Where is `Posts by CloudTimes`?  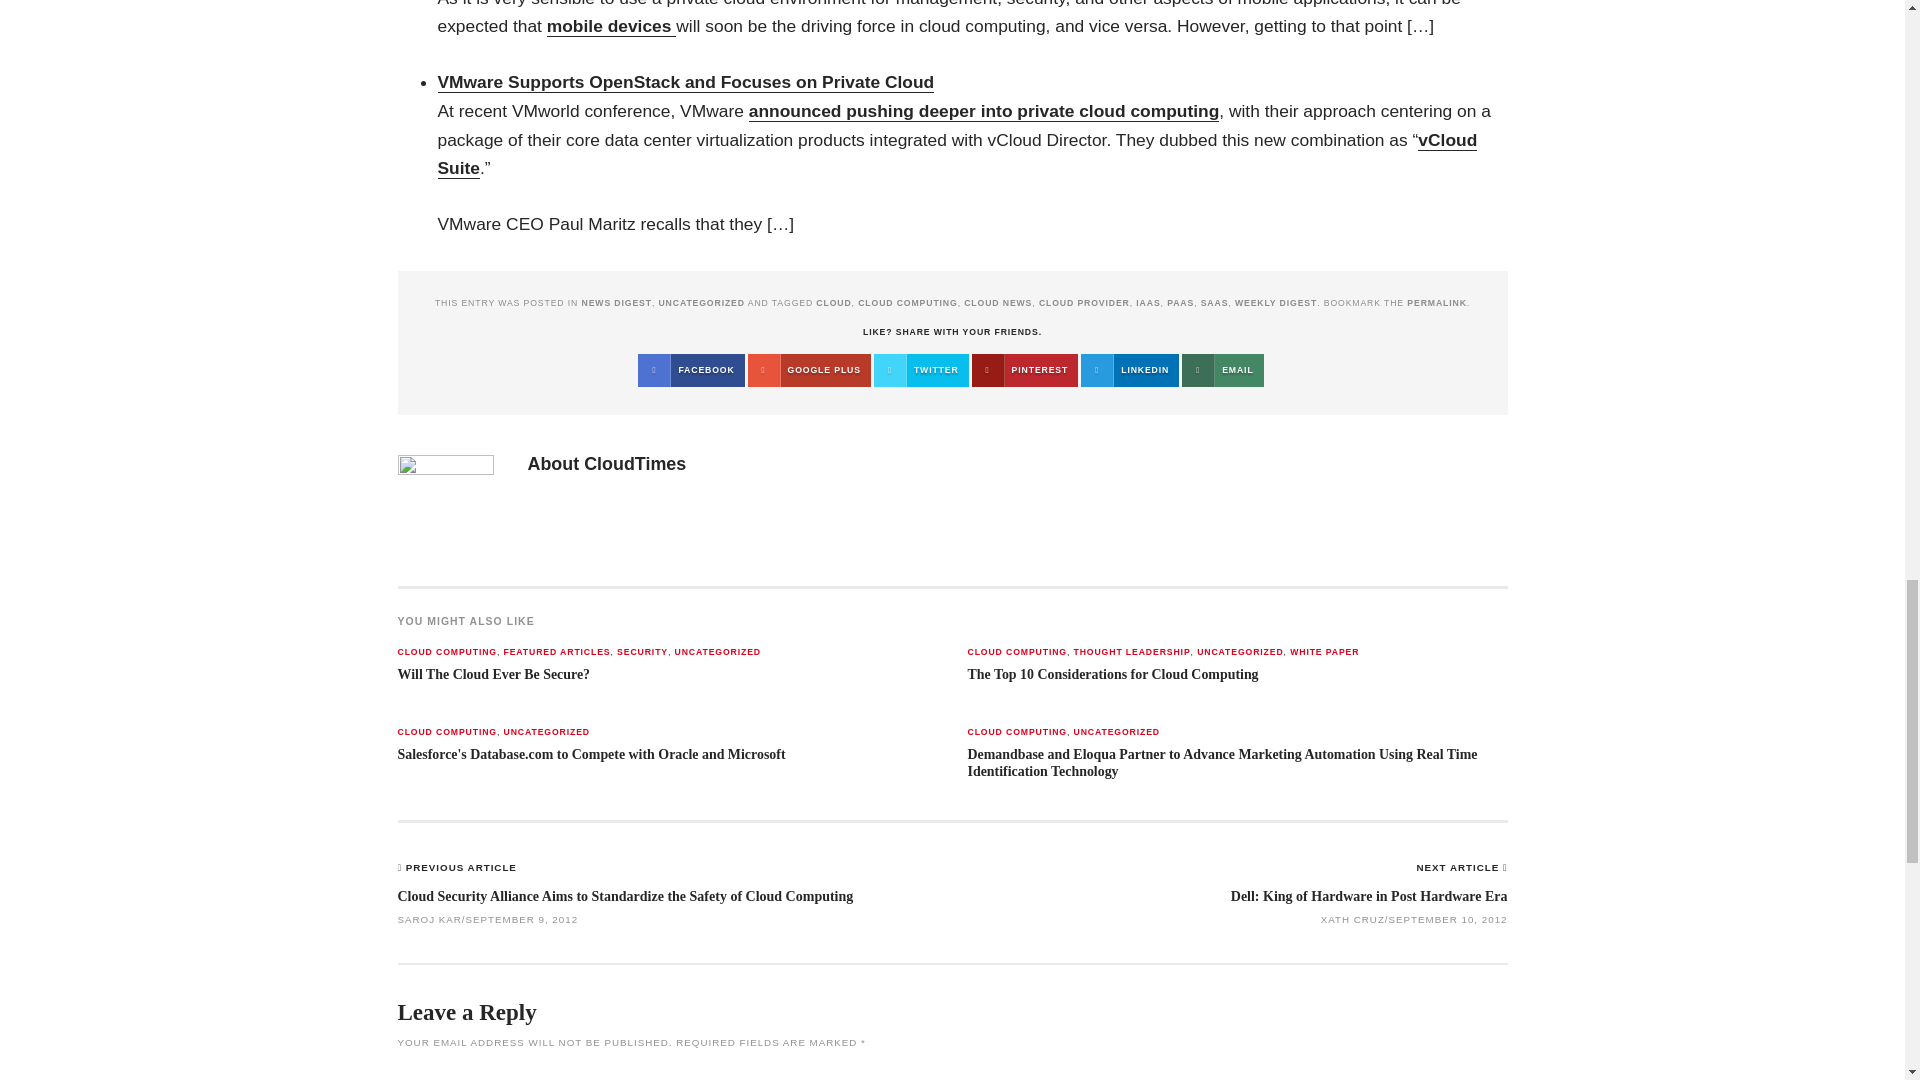 Posts by CloudTimes is located at coordinates (634, 464).